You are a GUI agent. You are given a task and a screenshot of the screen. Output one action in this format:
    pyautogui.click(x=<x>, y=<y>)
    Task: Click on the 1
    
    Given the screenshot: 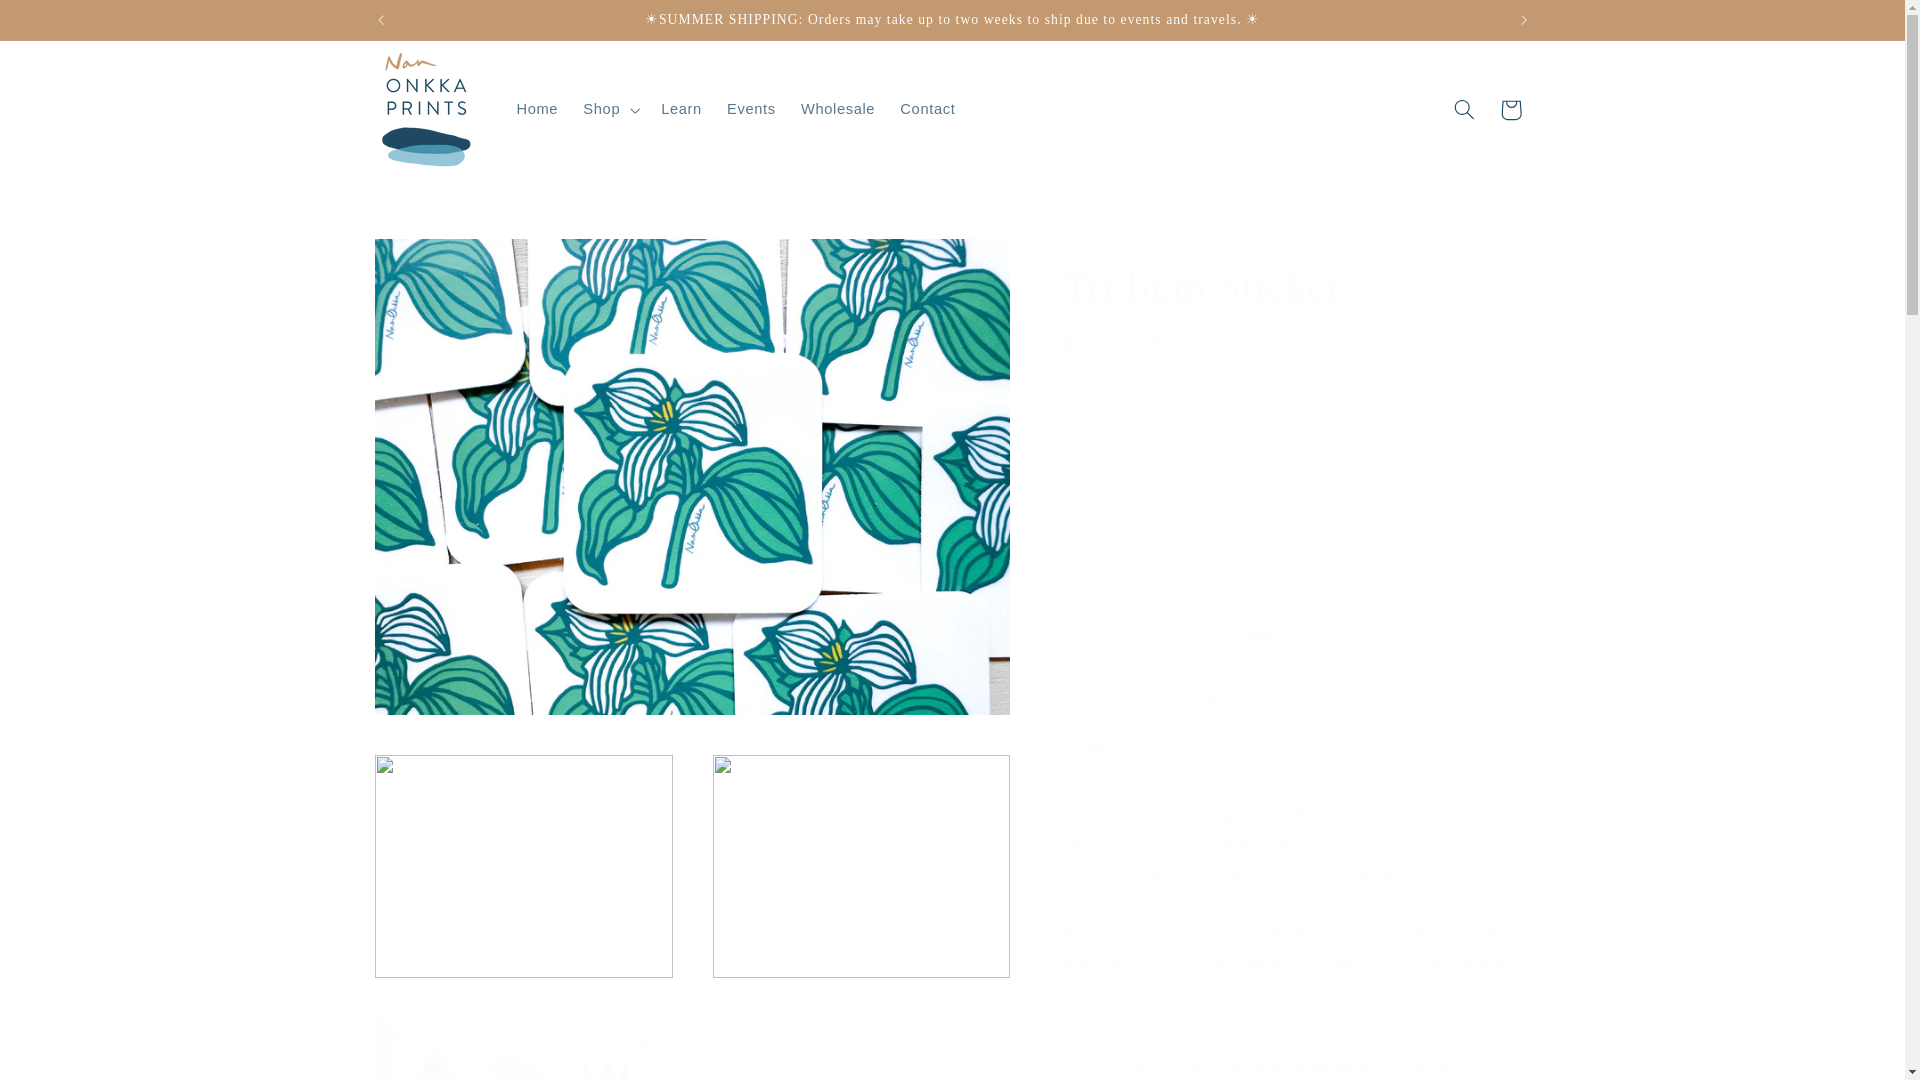 What is the action you would take?
    pyautogui.click(x=1134, y=429)
    